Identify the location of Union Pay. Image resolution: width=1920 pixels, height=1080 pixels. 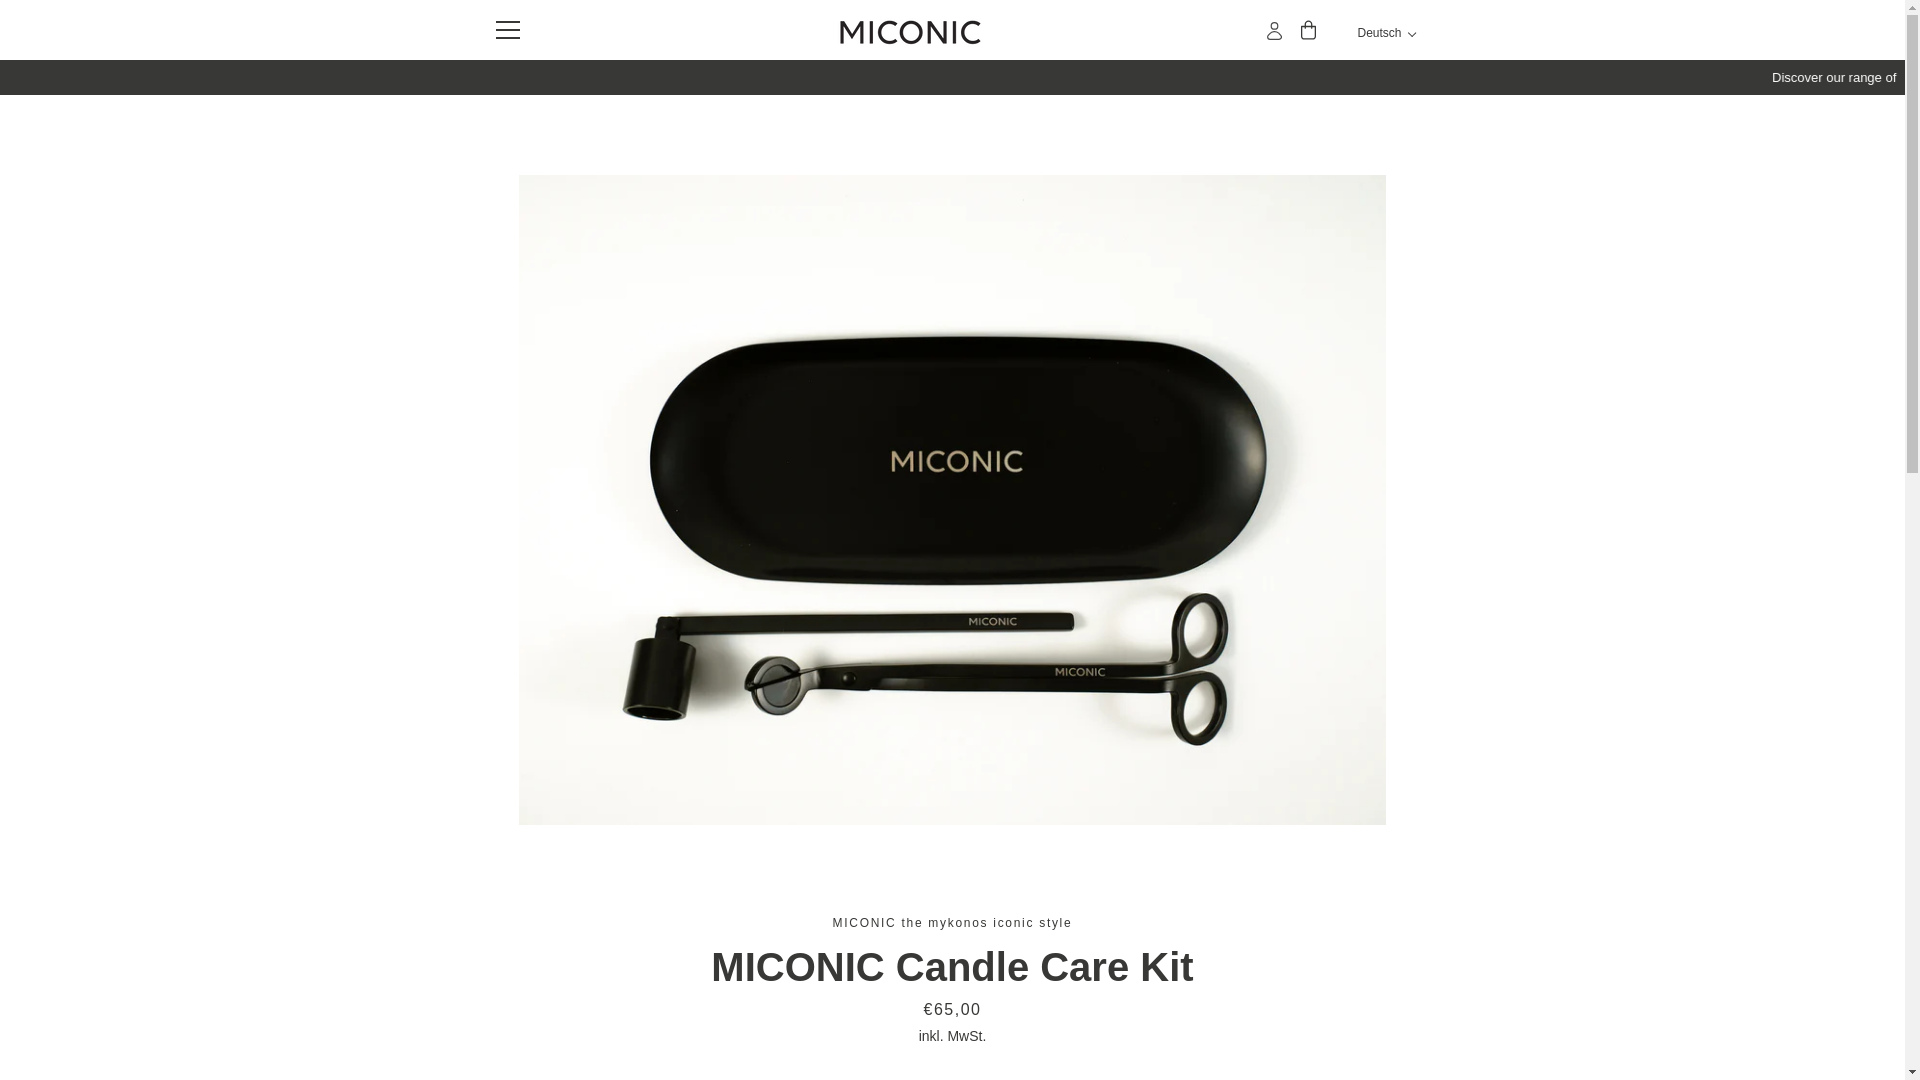
(1348, 963).